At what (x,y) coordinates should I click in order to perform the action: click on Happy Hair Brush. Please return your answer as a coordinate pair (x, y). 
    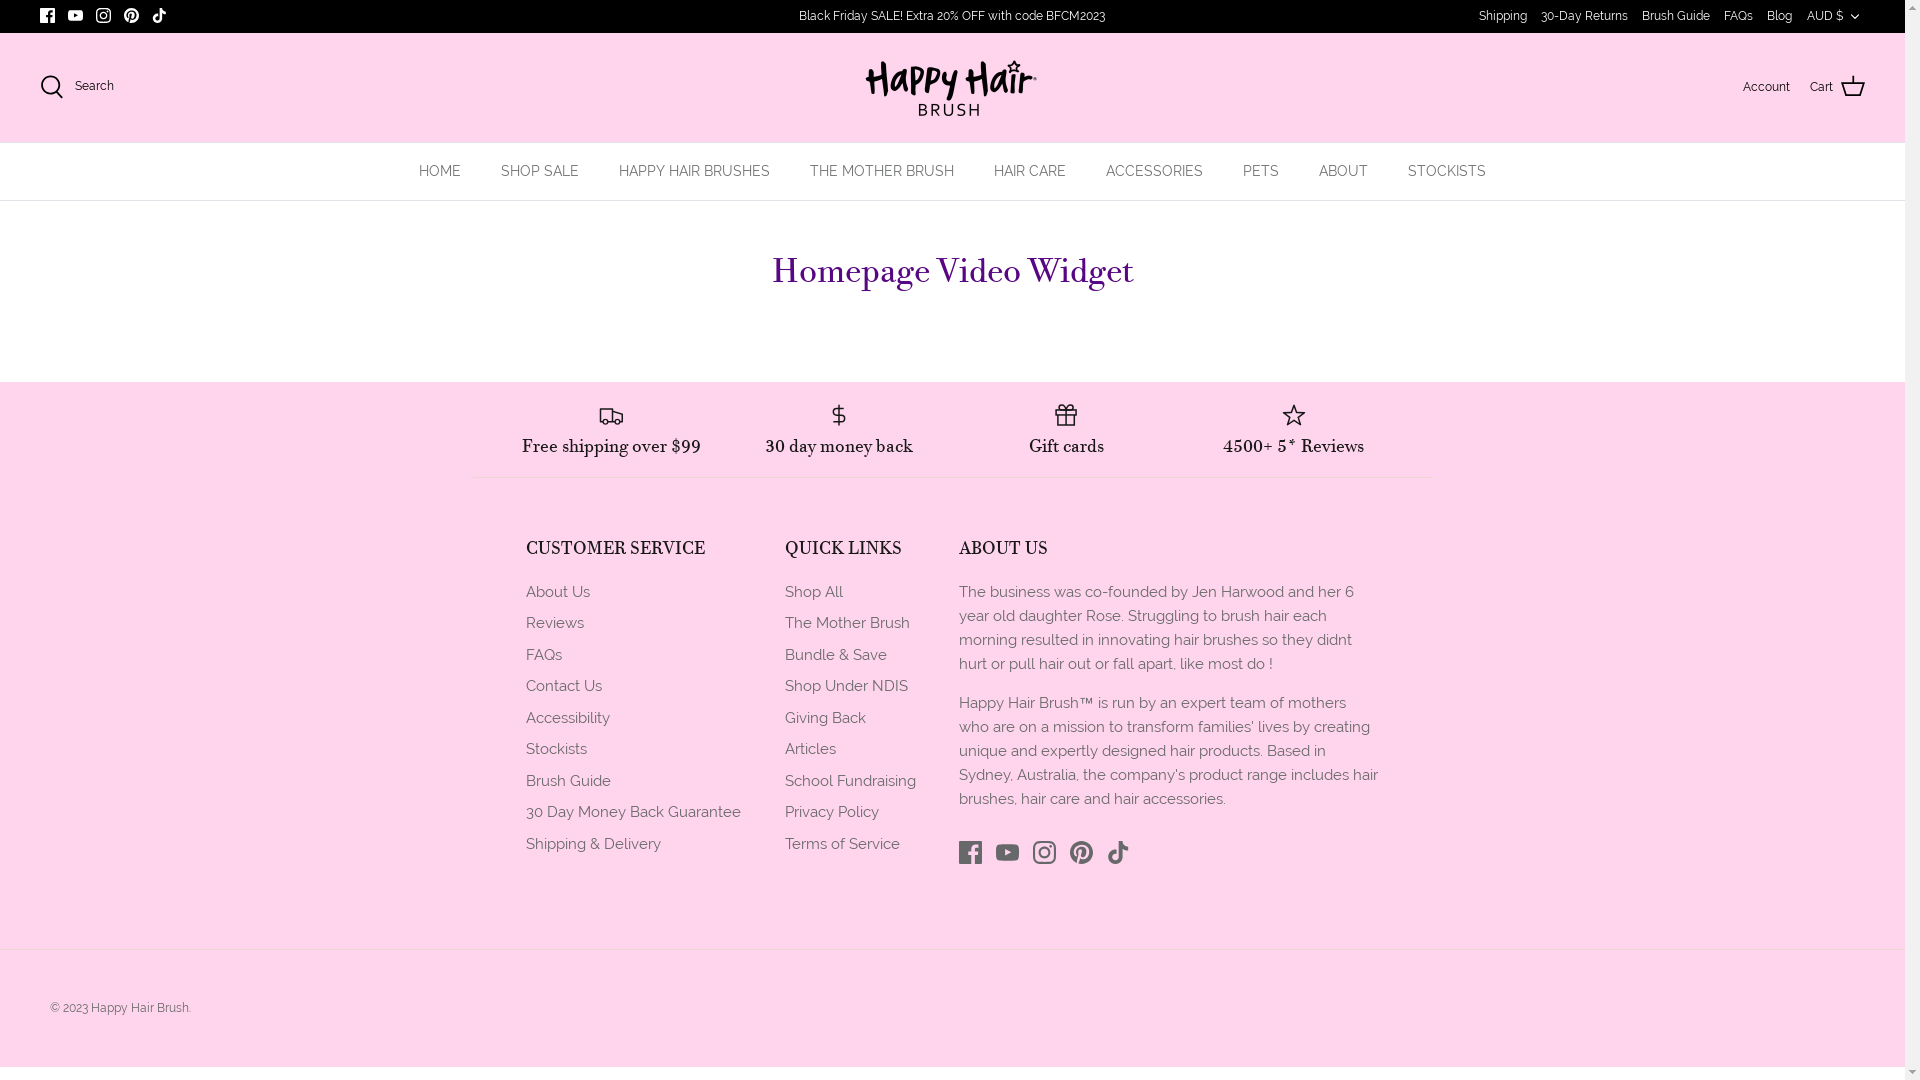
    Looking at the image, I should click on (952, 88).